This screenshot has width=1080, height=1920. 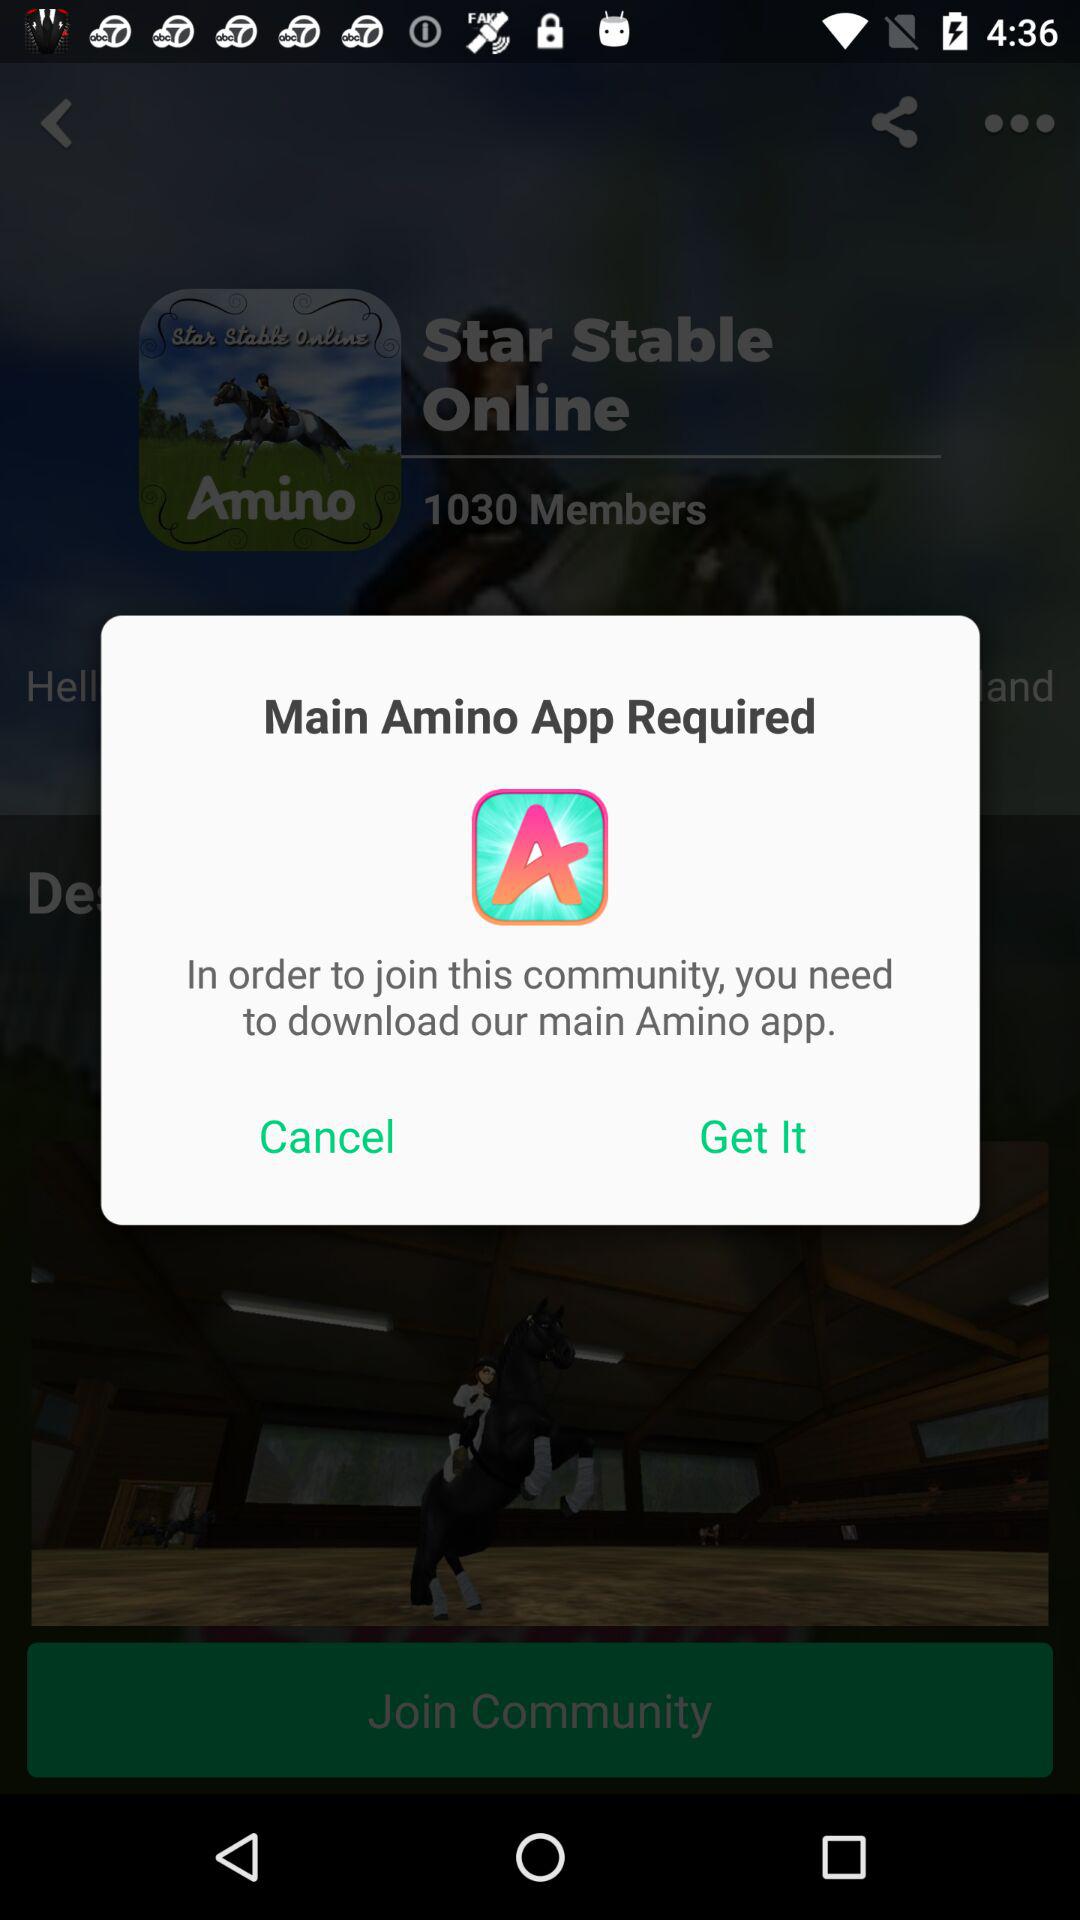 I want to click on choose the get it button, so click(x=753, y=1135).